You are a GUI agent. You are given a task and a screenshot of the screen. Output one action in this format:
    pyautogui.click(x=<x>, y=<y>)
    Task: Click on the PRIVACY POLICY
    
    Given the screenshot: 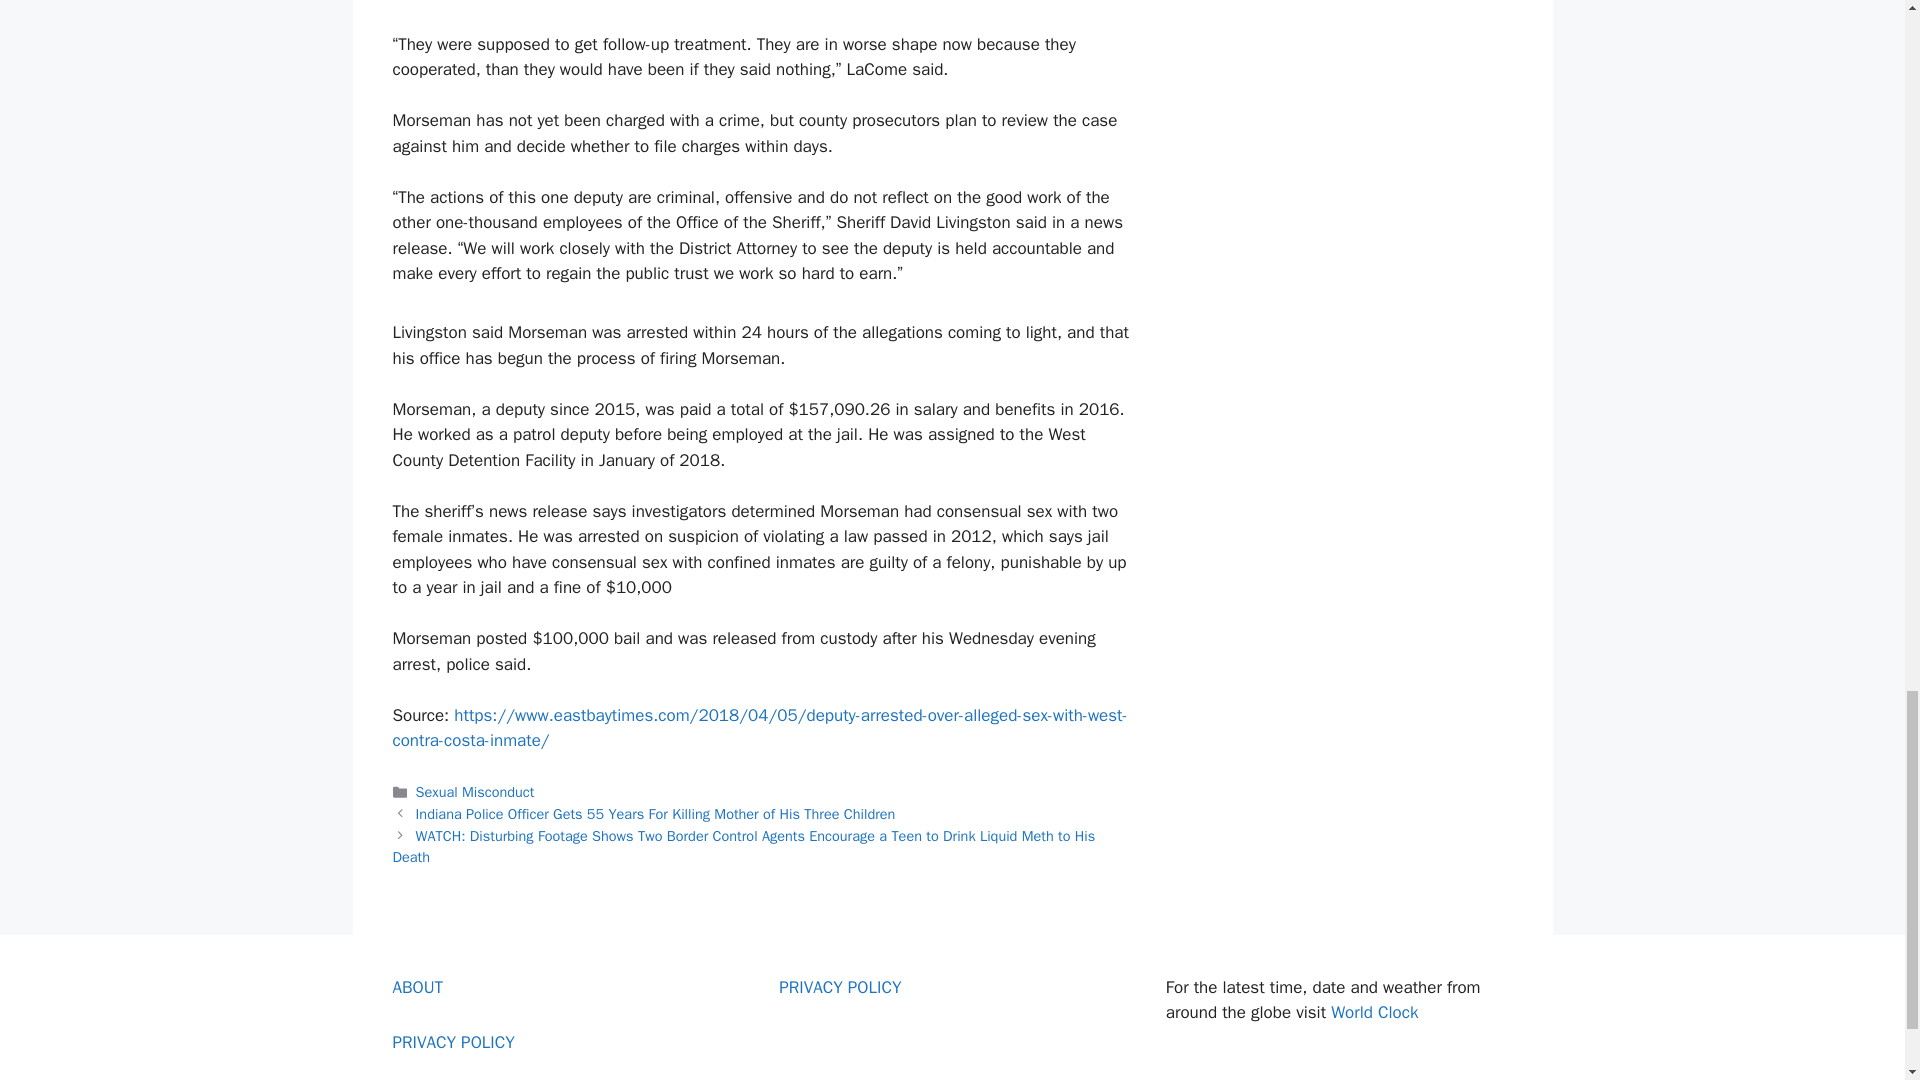 What is the action you would take?
    pyautogui.click(x=452, y=1042)
    